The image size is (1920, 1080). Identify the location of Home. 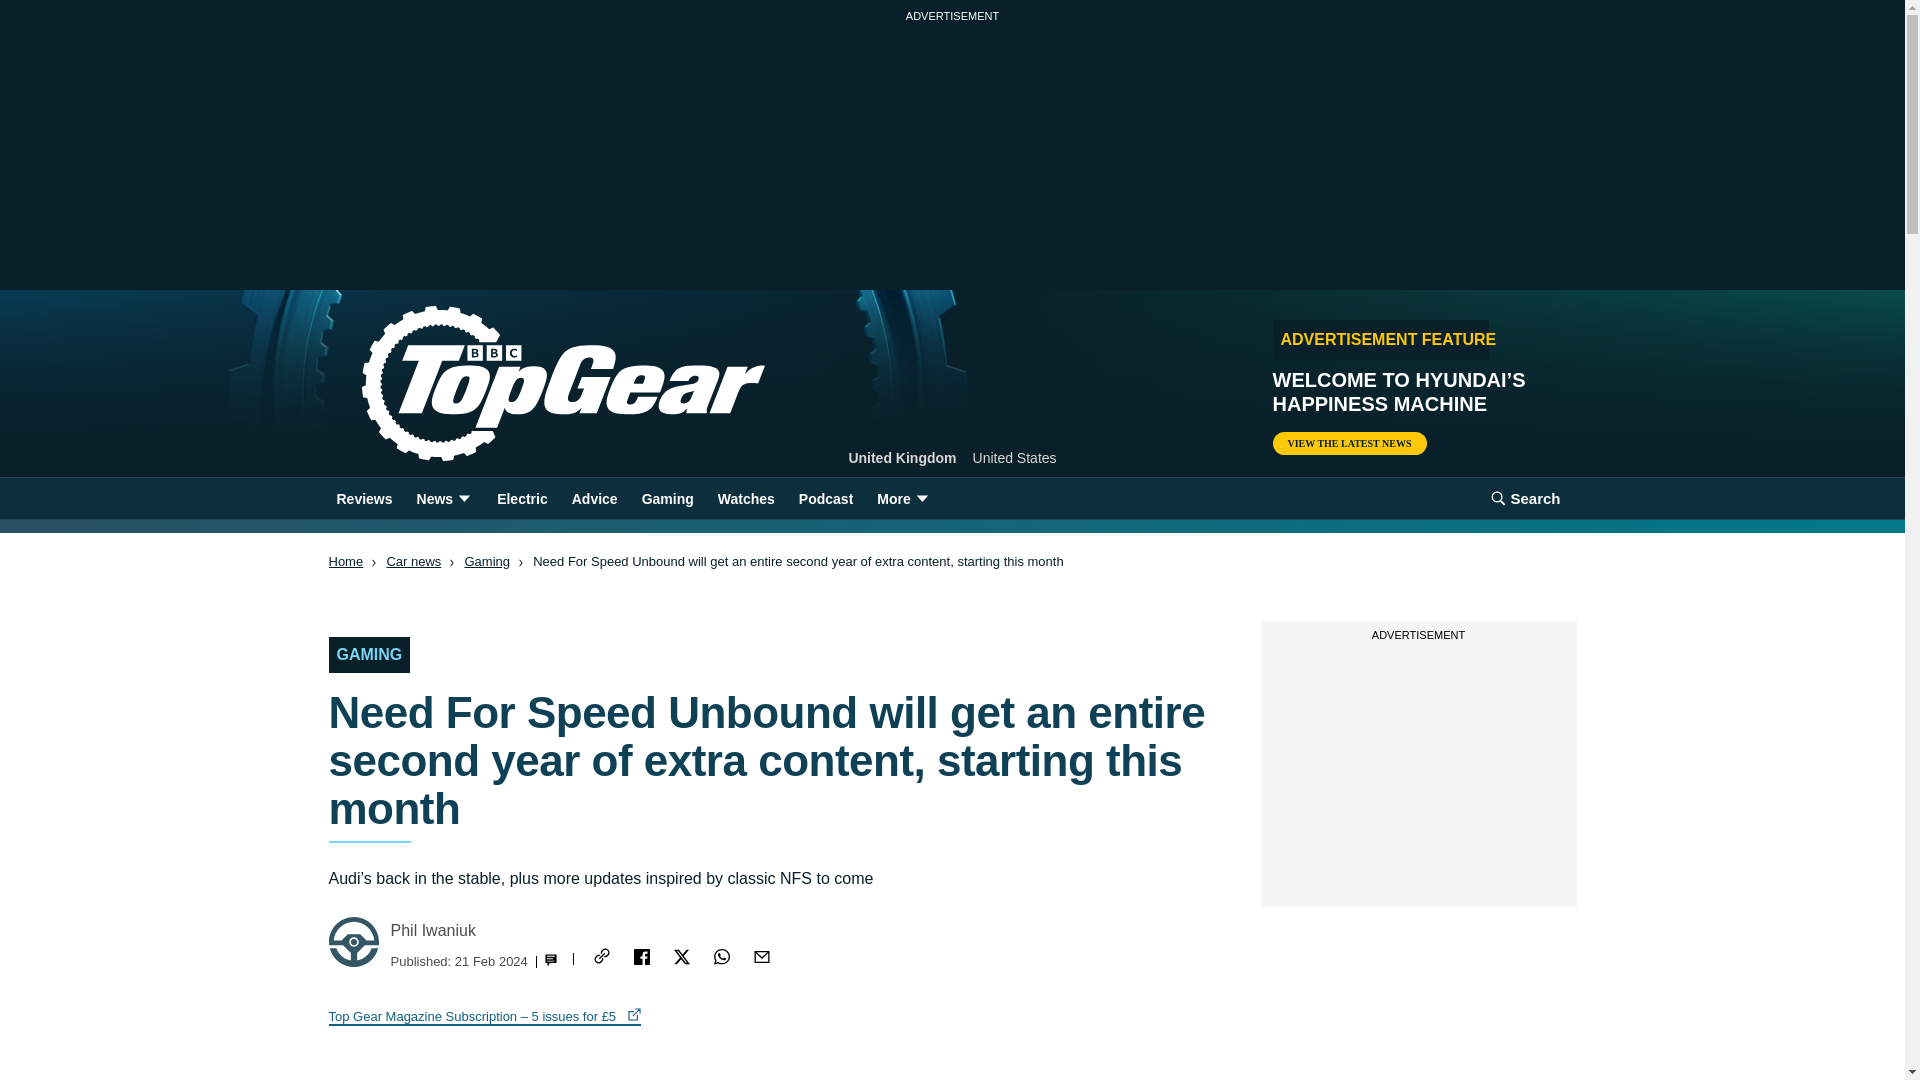
(345, 562).